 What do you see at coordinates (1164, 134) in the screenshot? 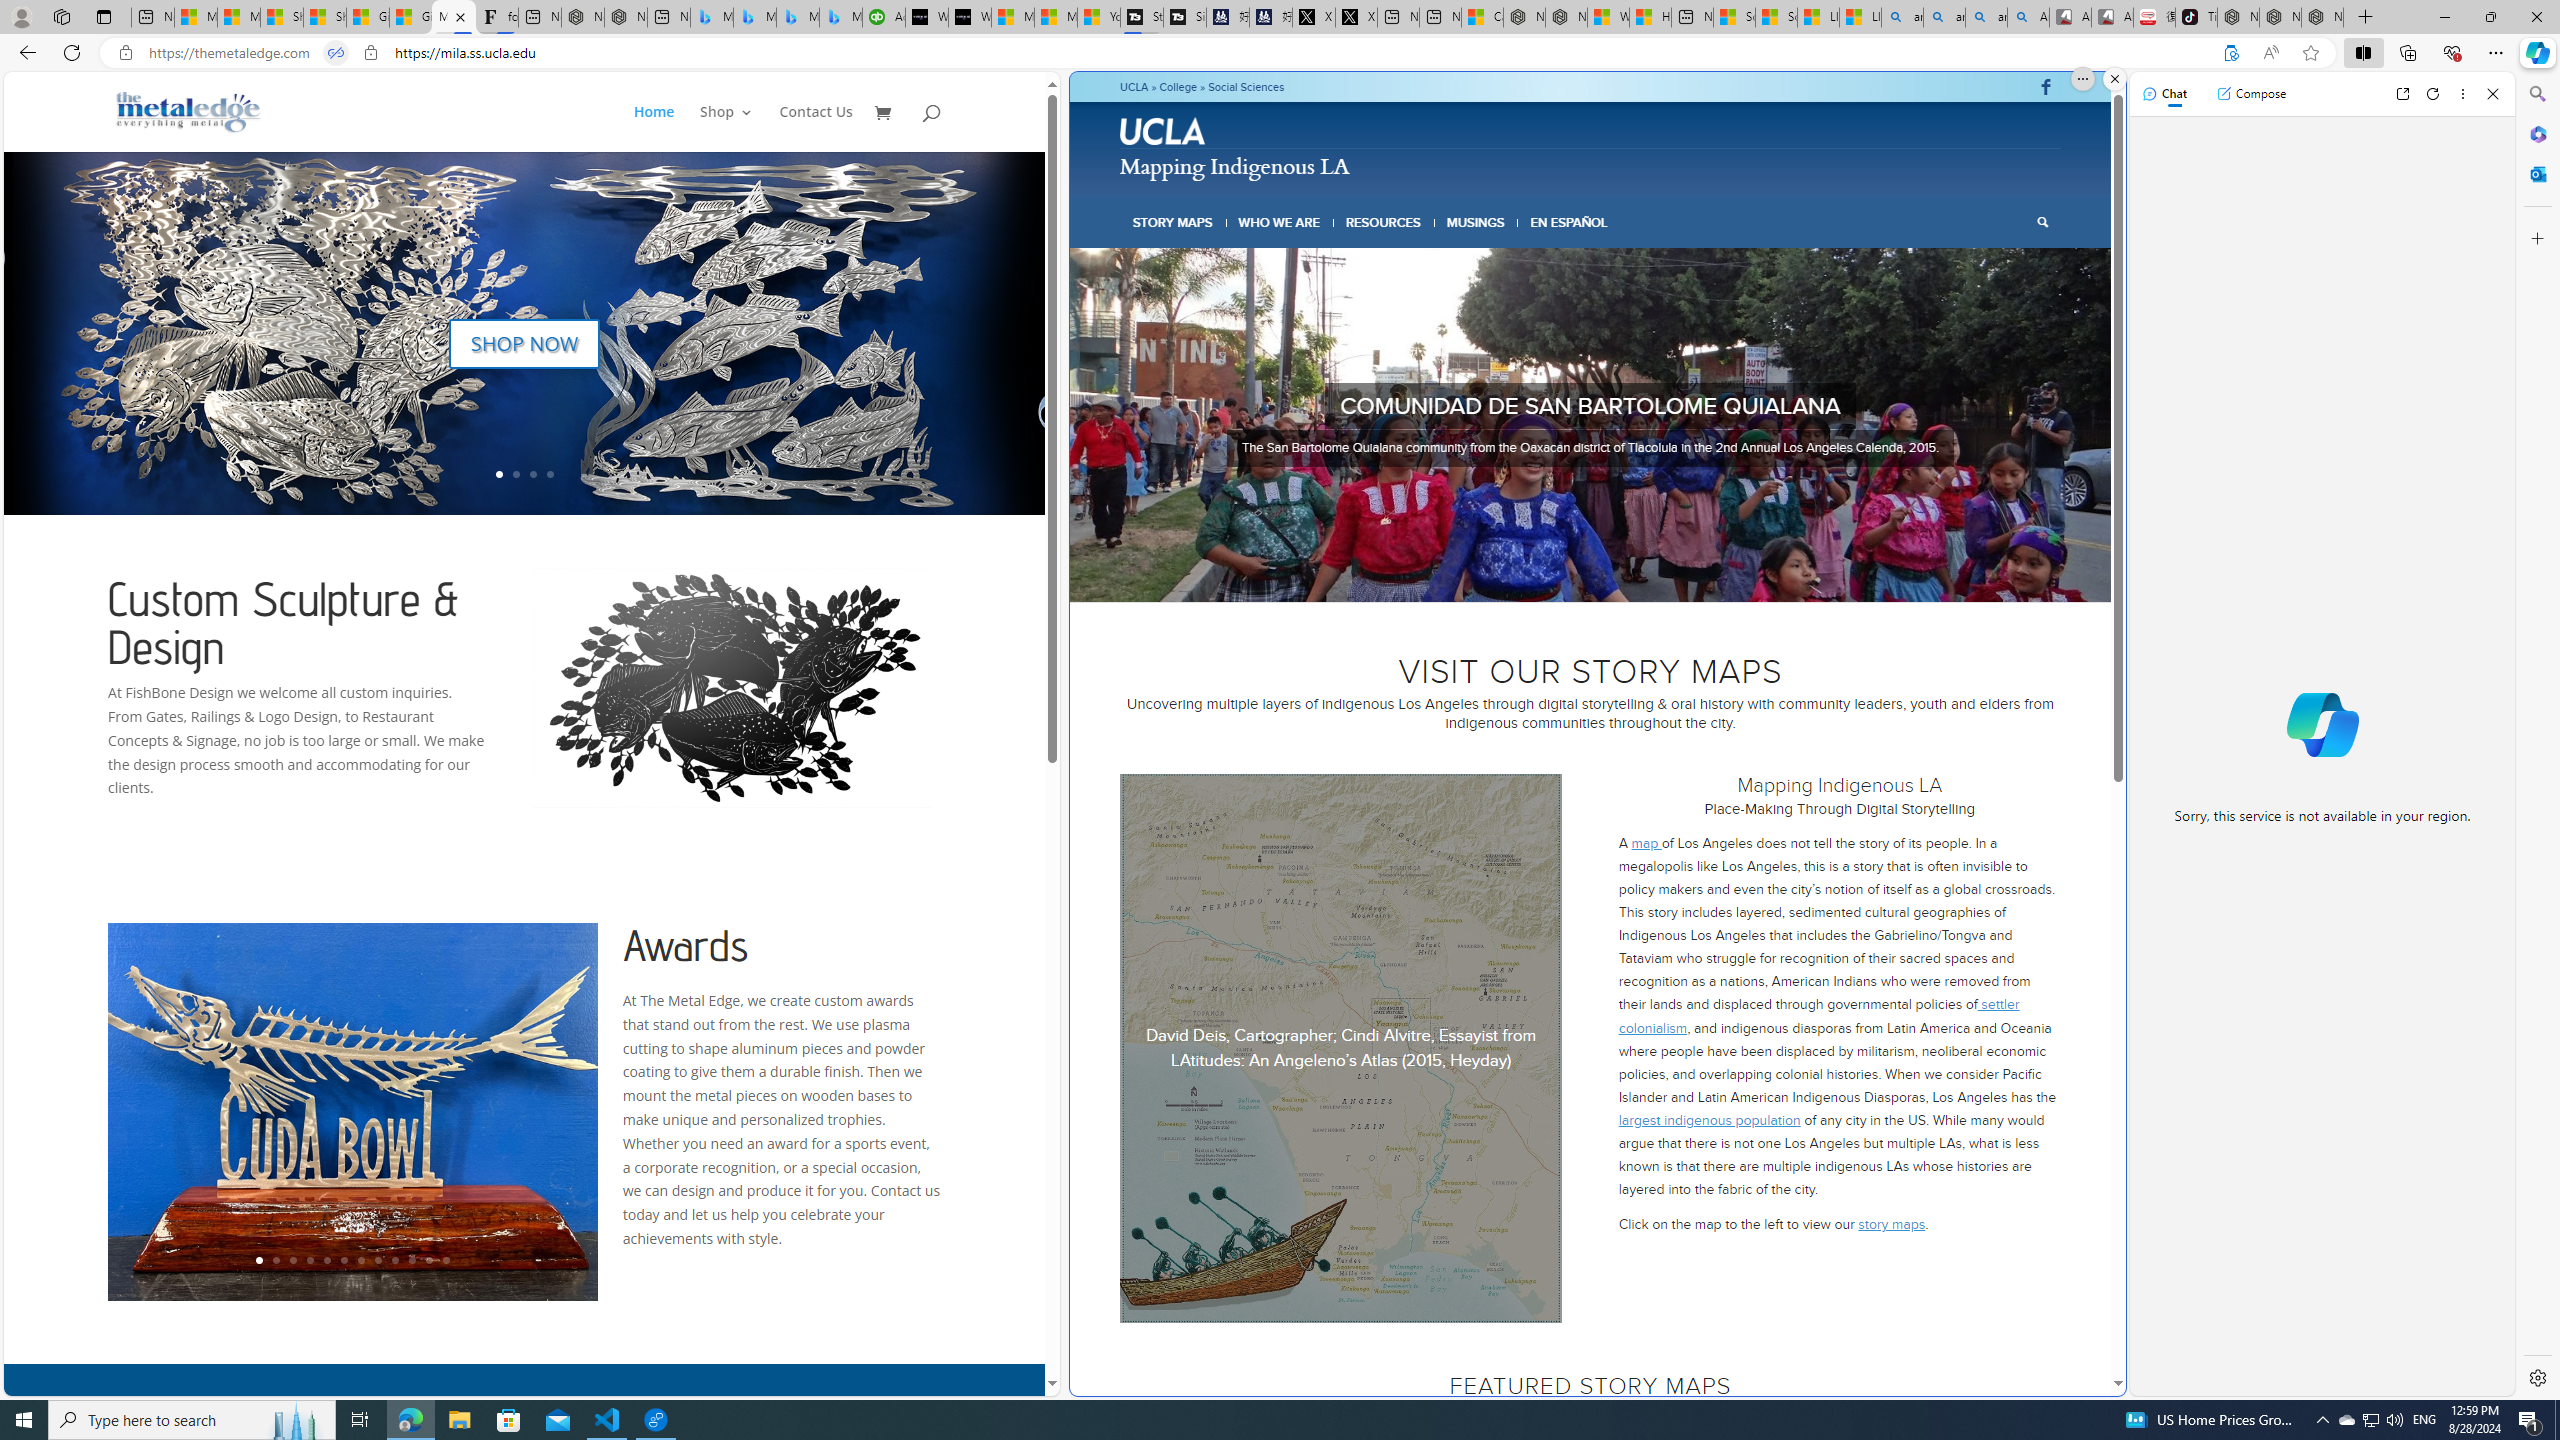
I see `UCLA logo` at bounding box center [1164, 134].